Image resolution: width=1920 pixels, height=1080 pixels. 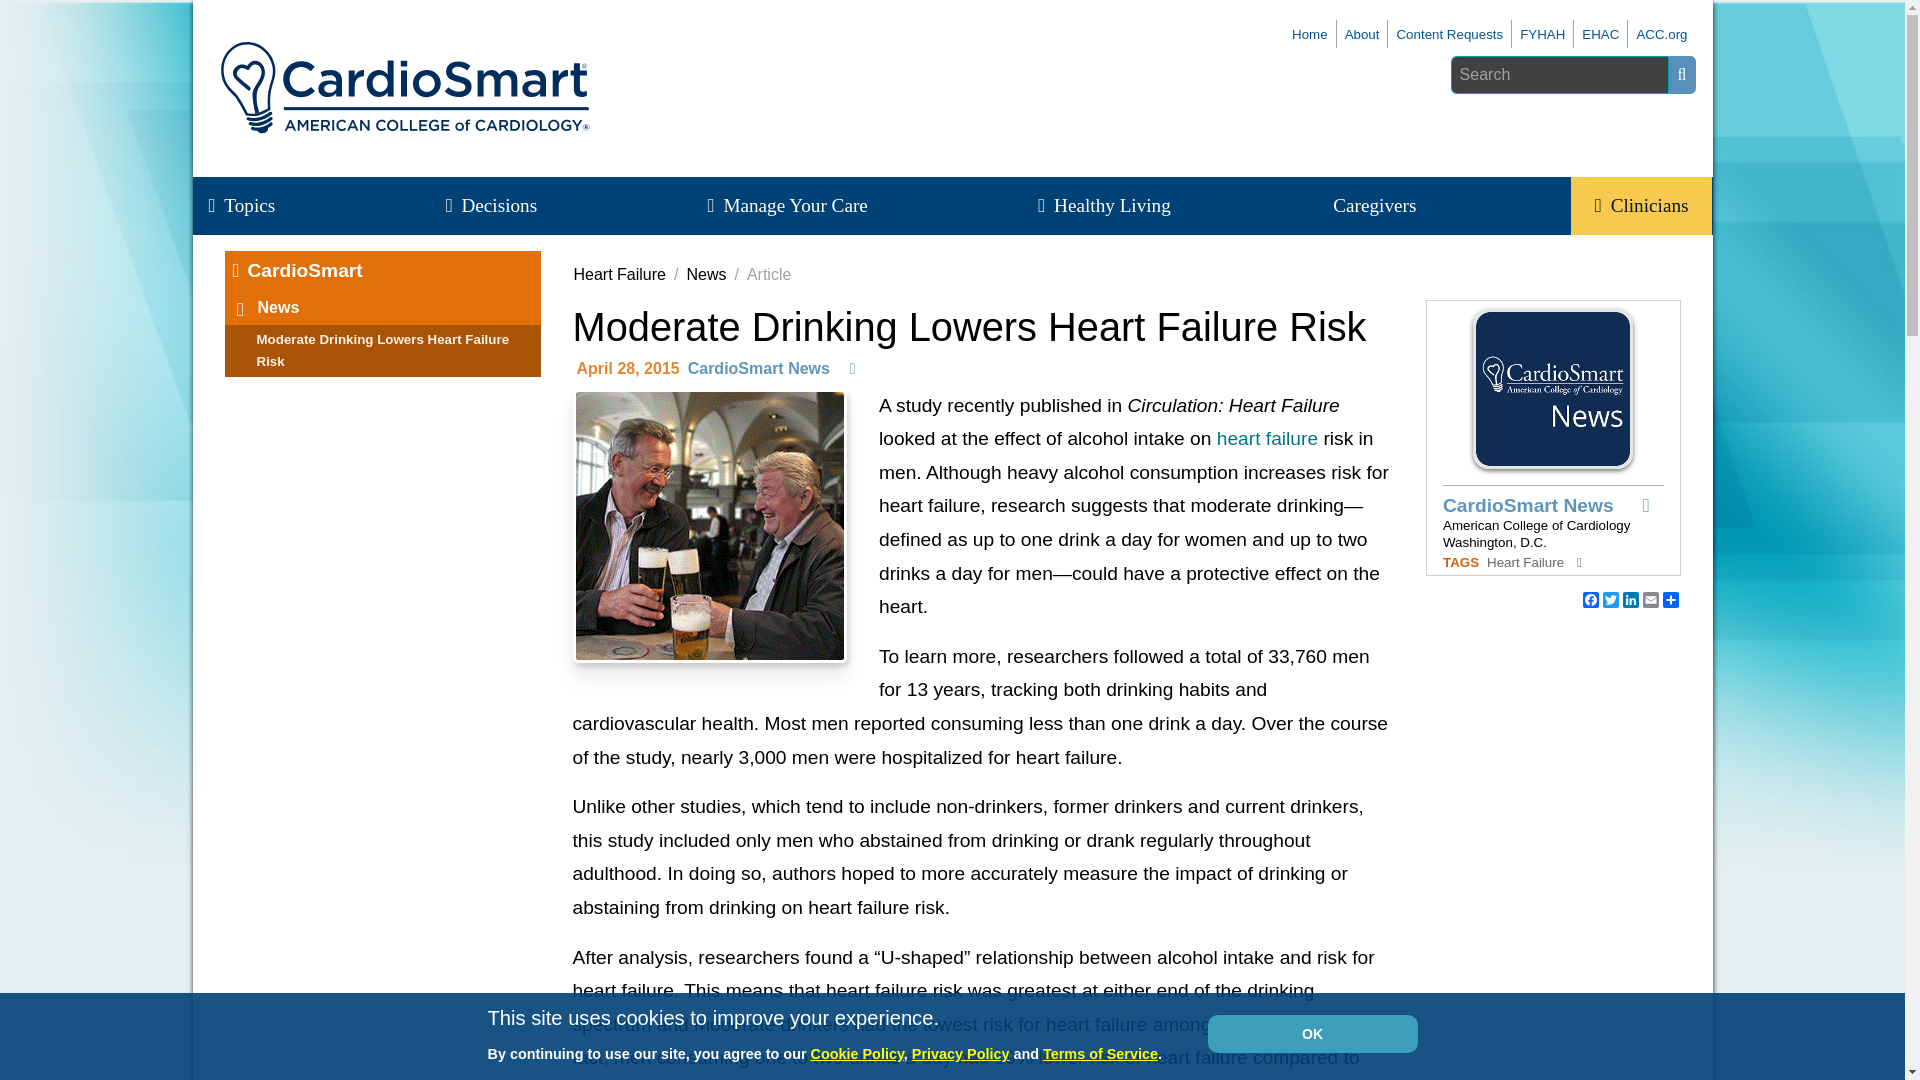 What do you see at coordinates (1362, 34) in the screenshot?
I see `About CardioSmart` at bounding box center [1362, 34].